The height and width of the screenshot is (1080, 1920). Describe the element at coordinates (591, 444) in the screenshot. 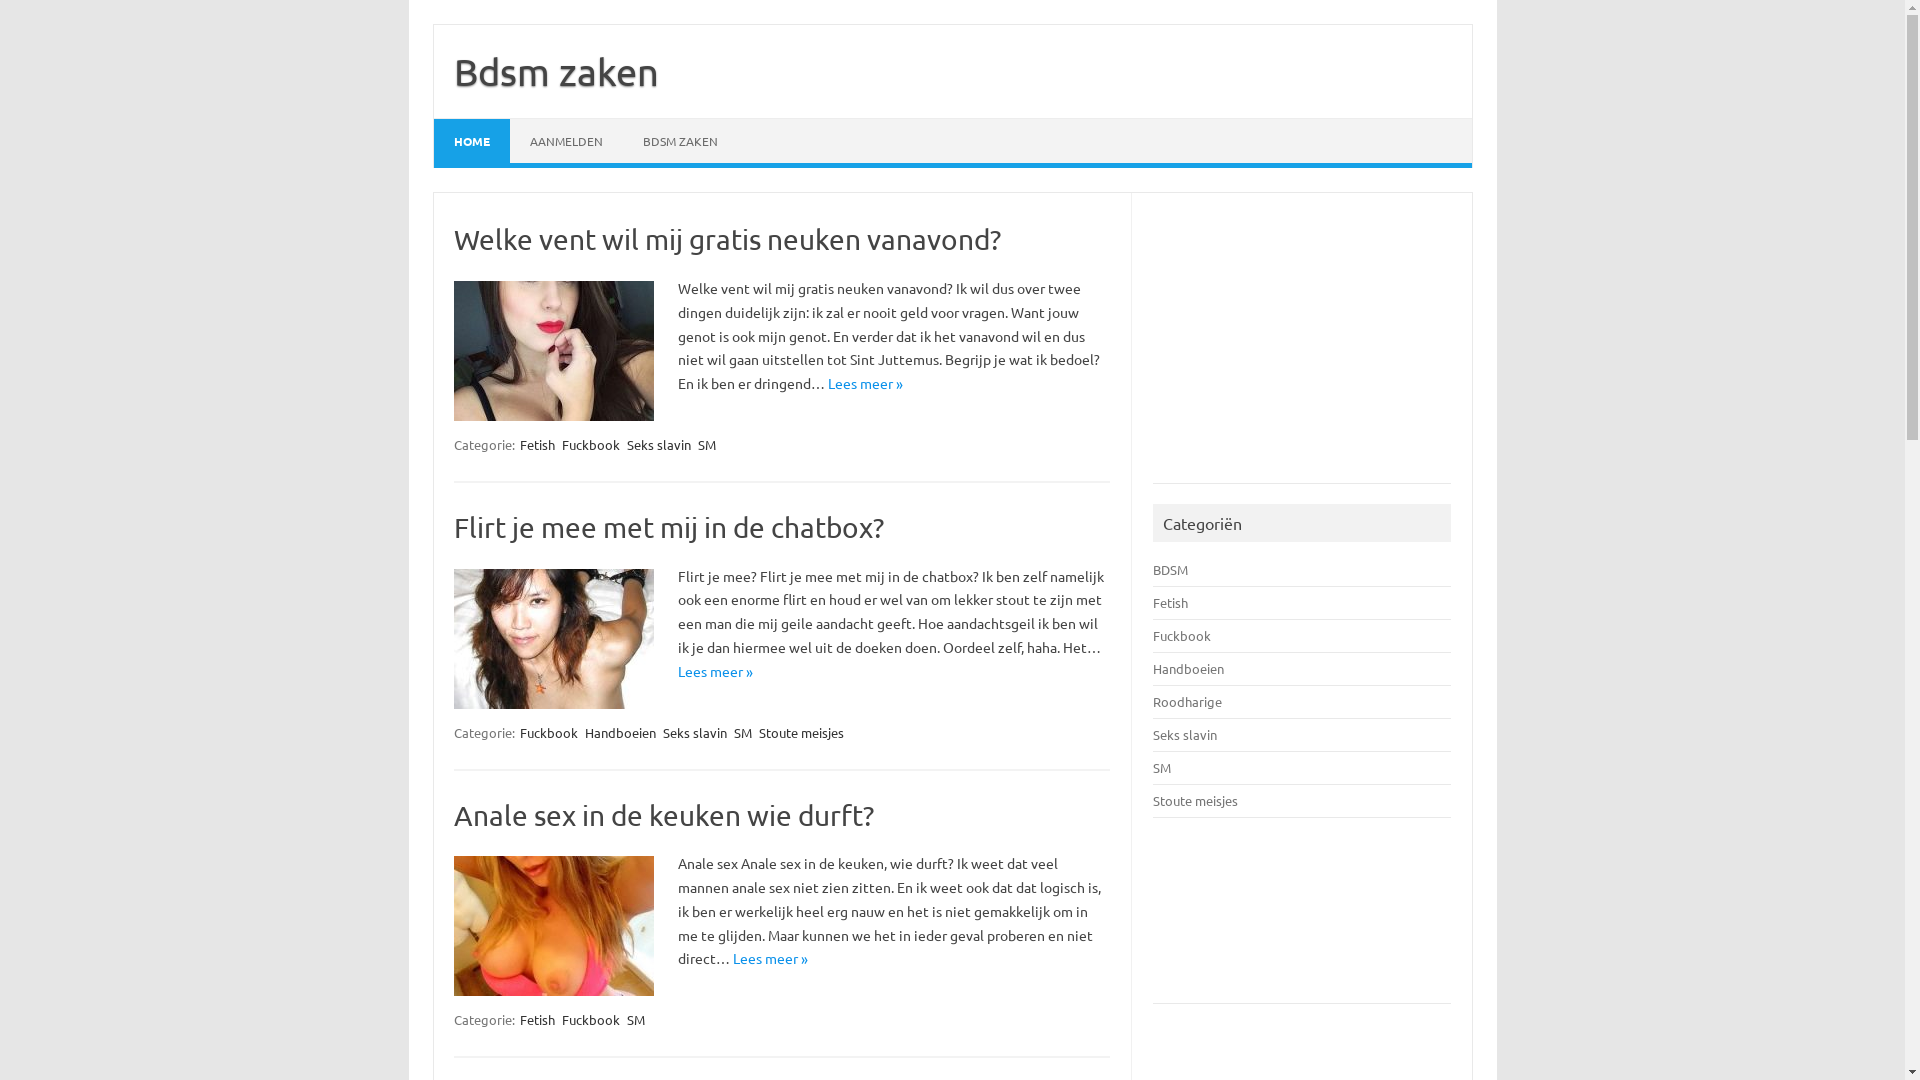

I see `Fuckbook` at that location.